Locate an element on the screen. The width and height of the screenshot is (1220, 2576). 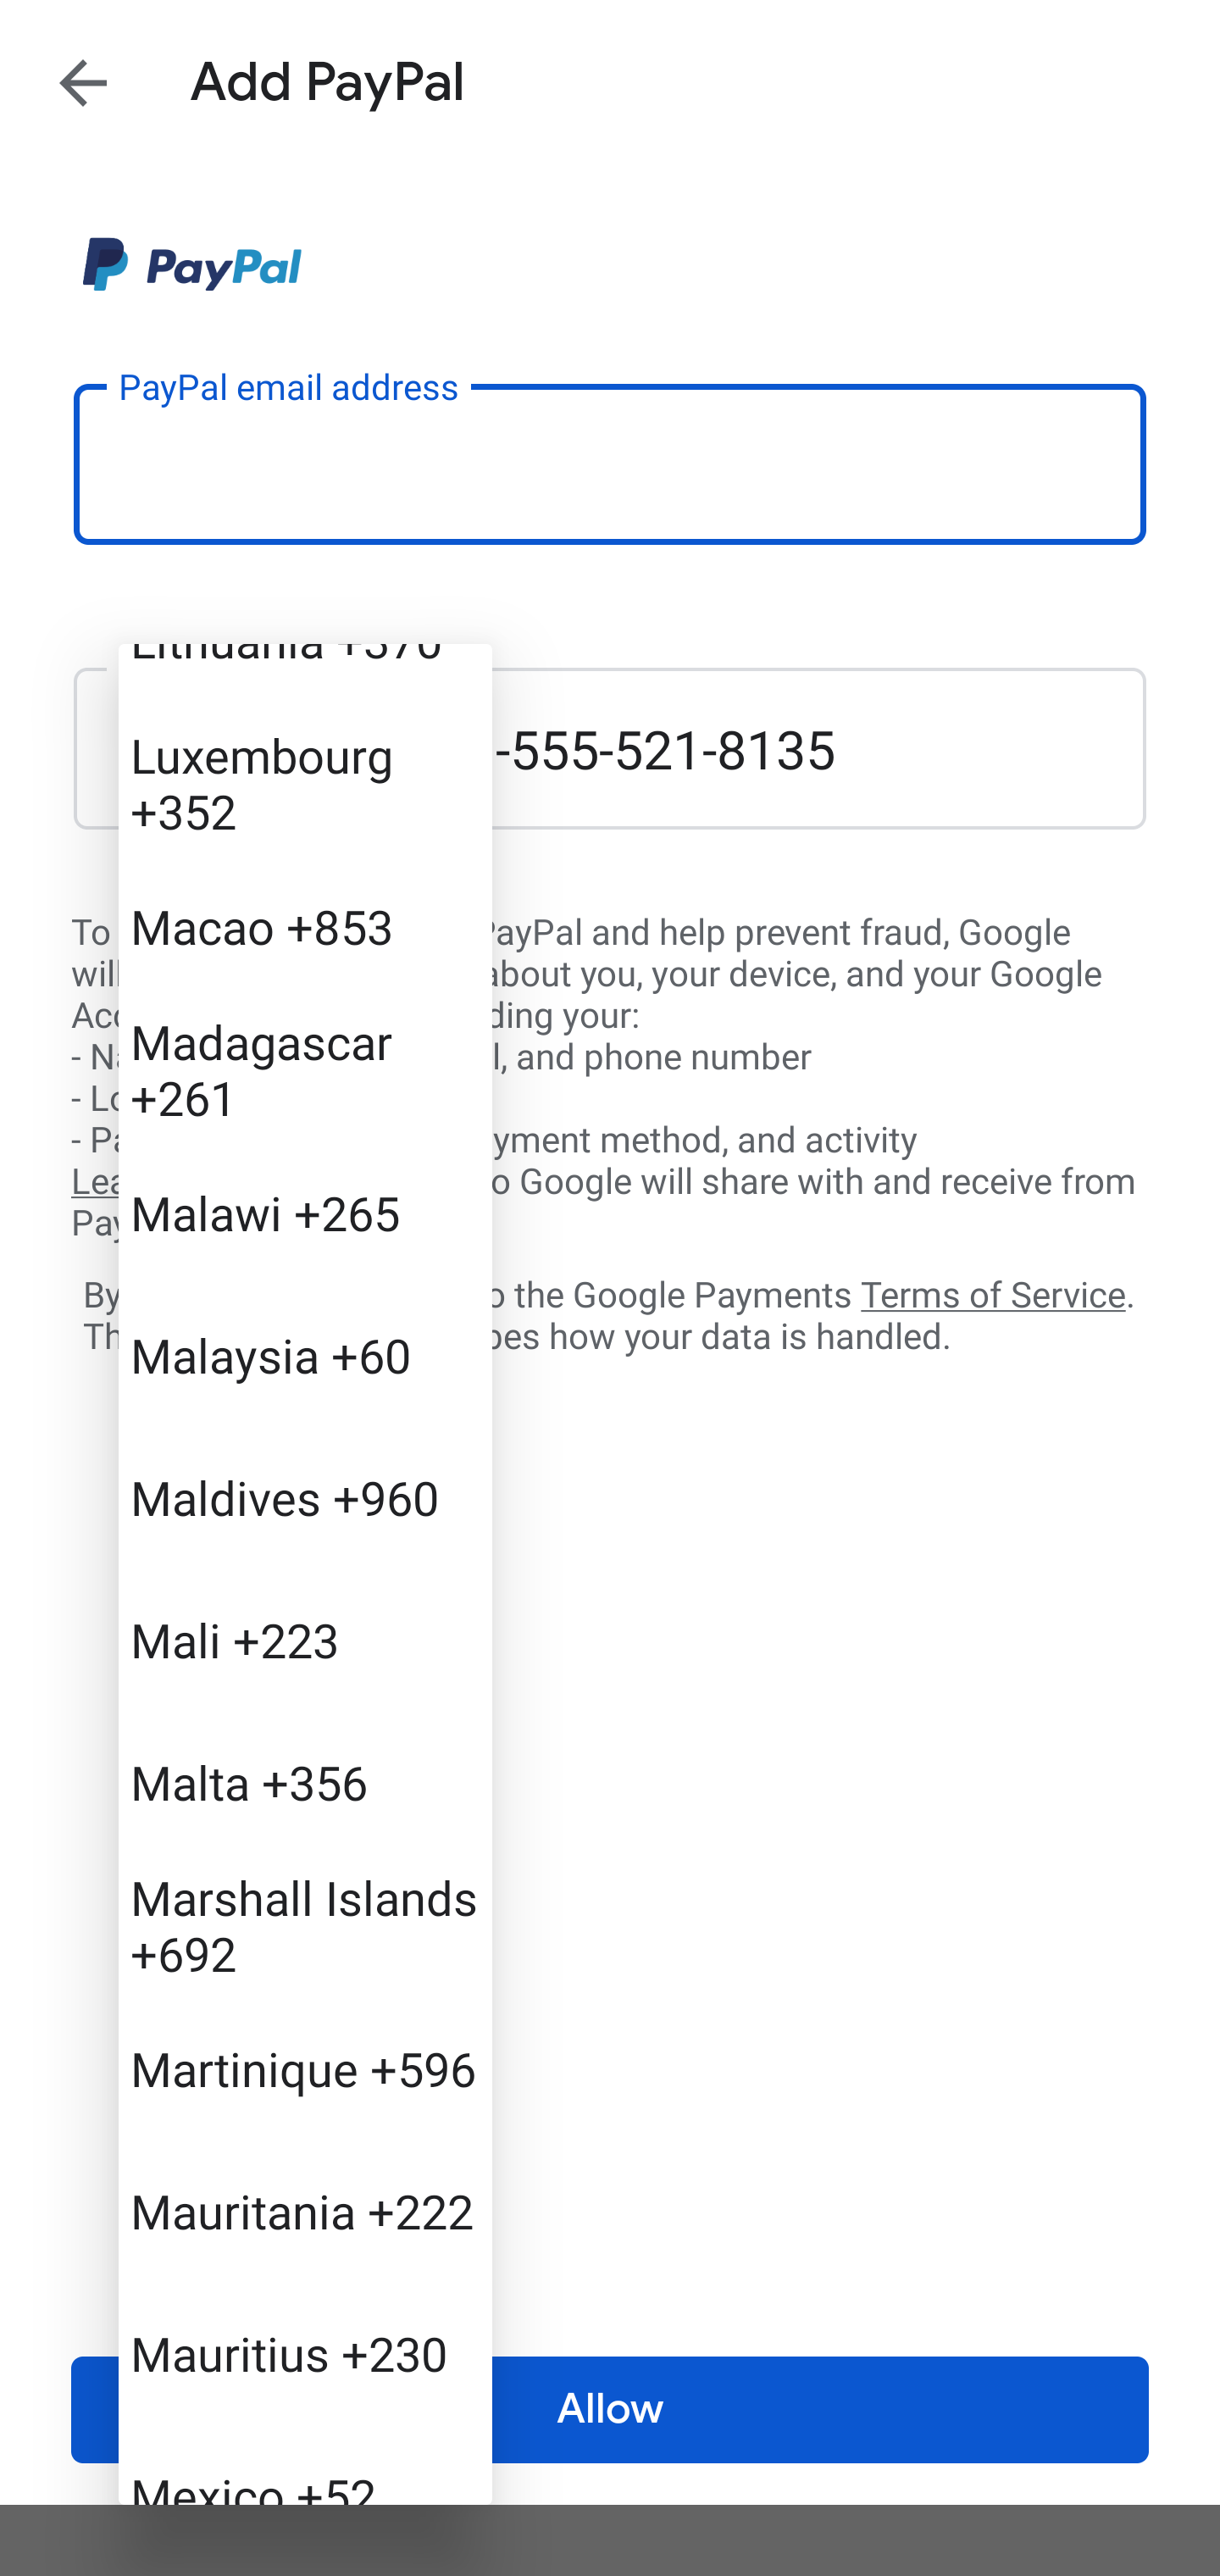
Madagascar +261 is located at coordinates (305, 1069).